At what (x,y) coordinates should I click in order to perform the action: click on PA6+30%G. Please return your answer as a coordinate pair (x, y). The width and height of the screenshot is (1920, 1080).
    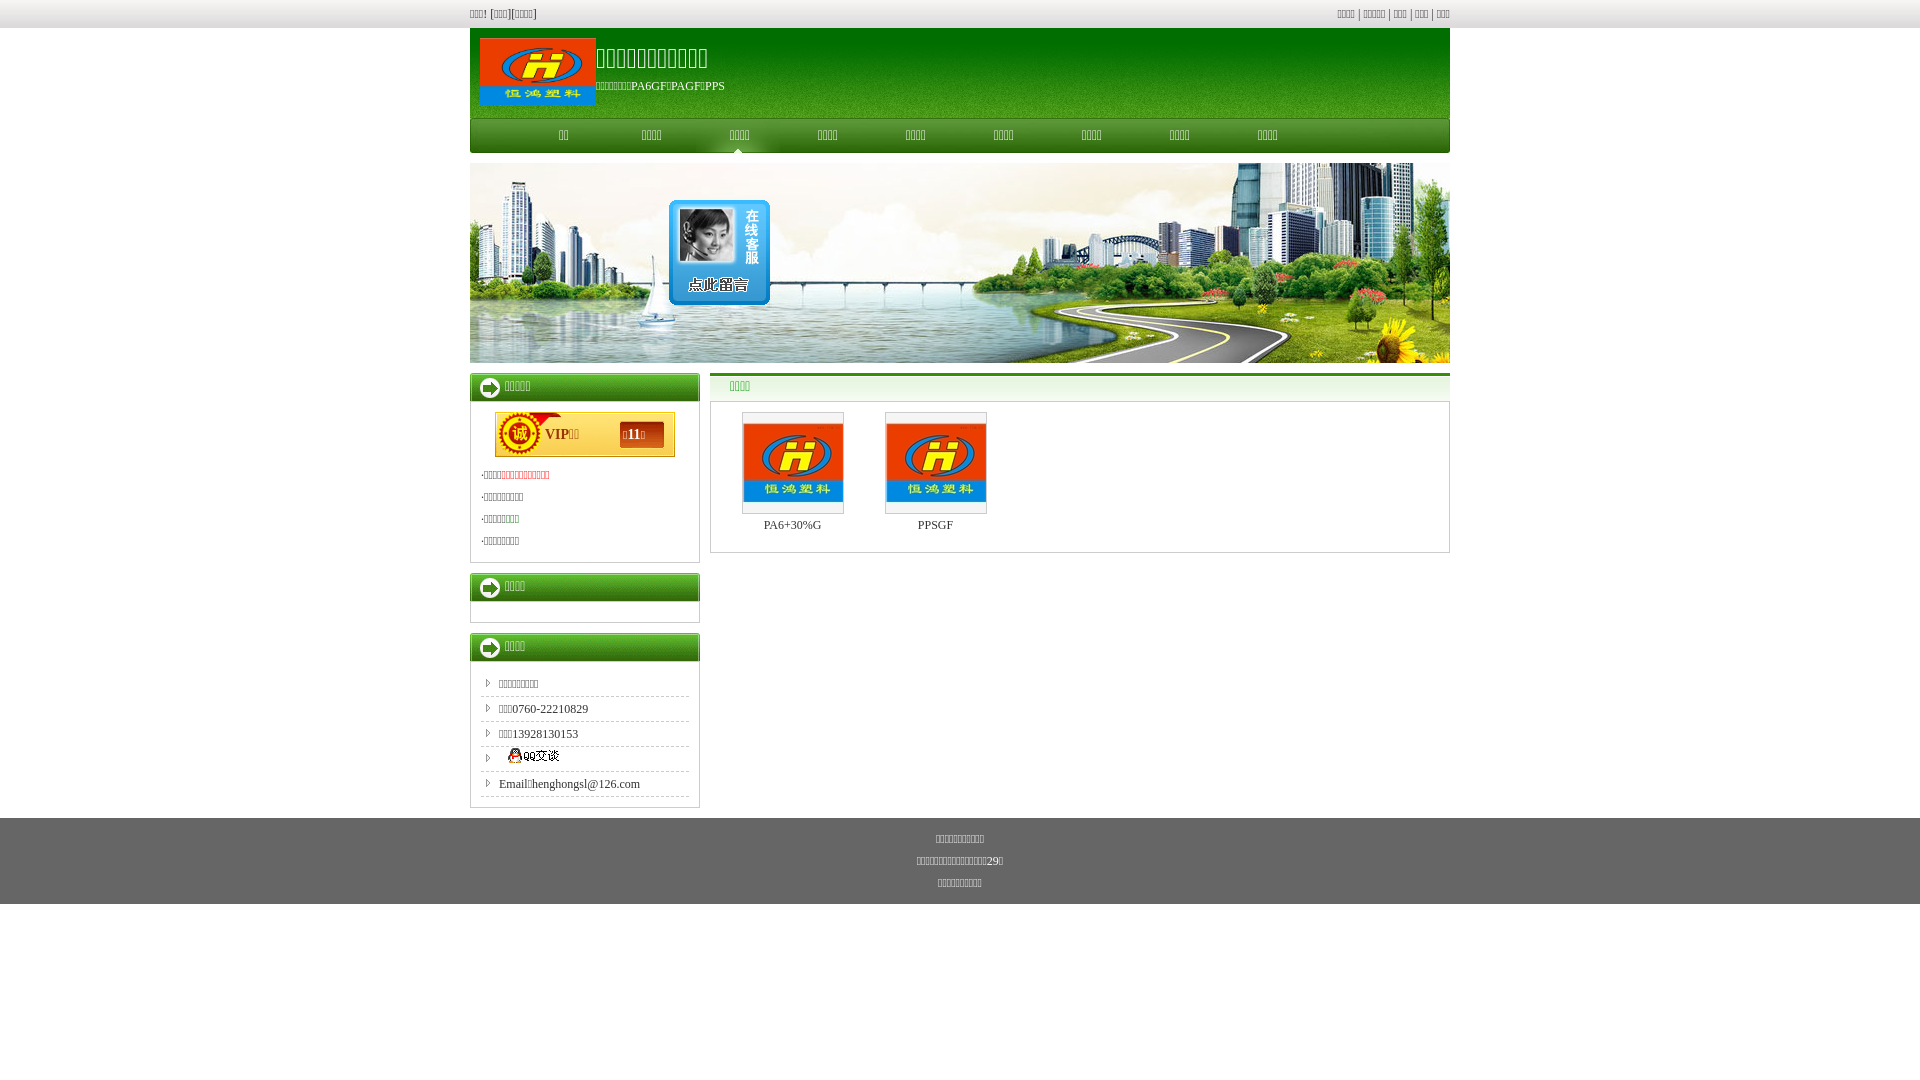
    Looking at the image, I should click on (793, 525).